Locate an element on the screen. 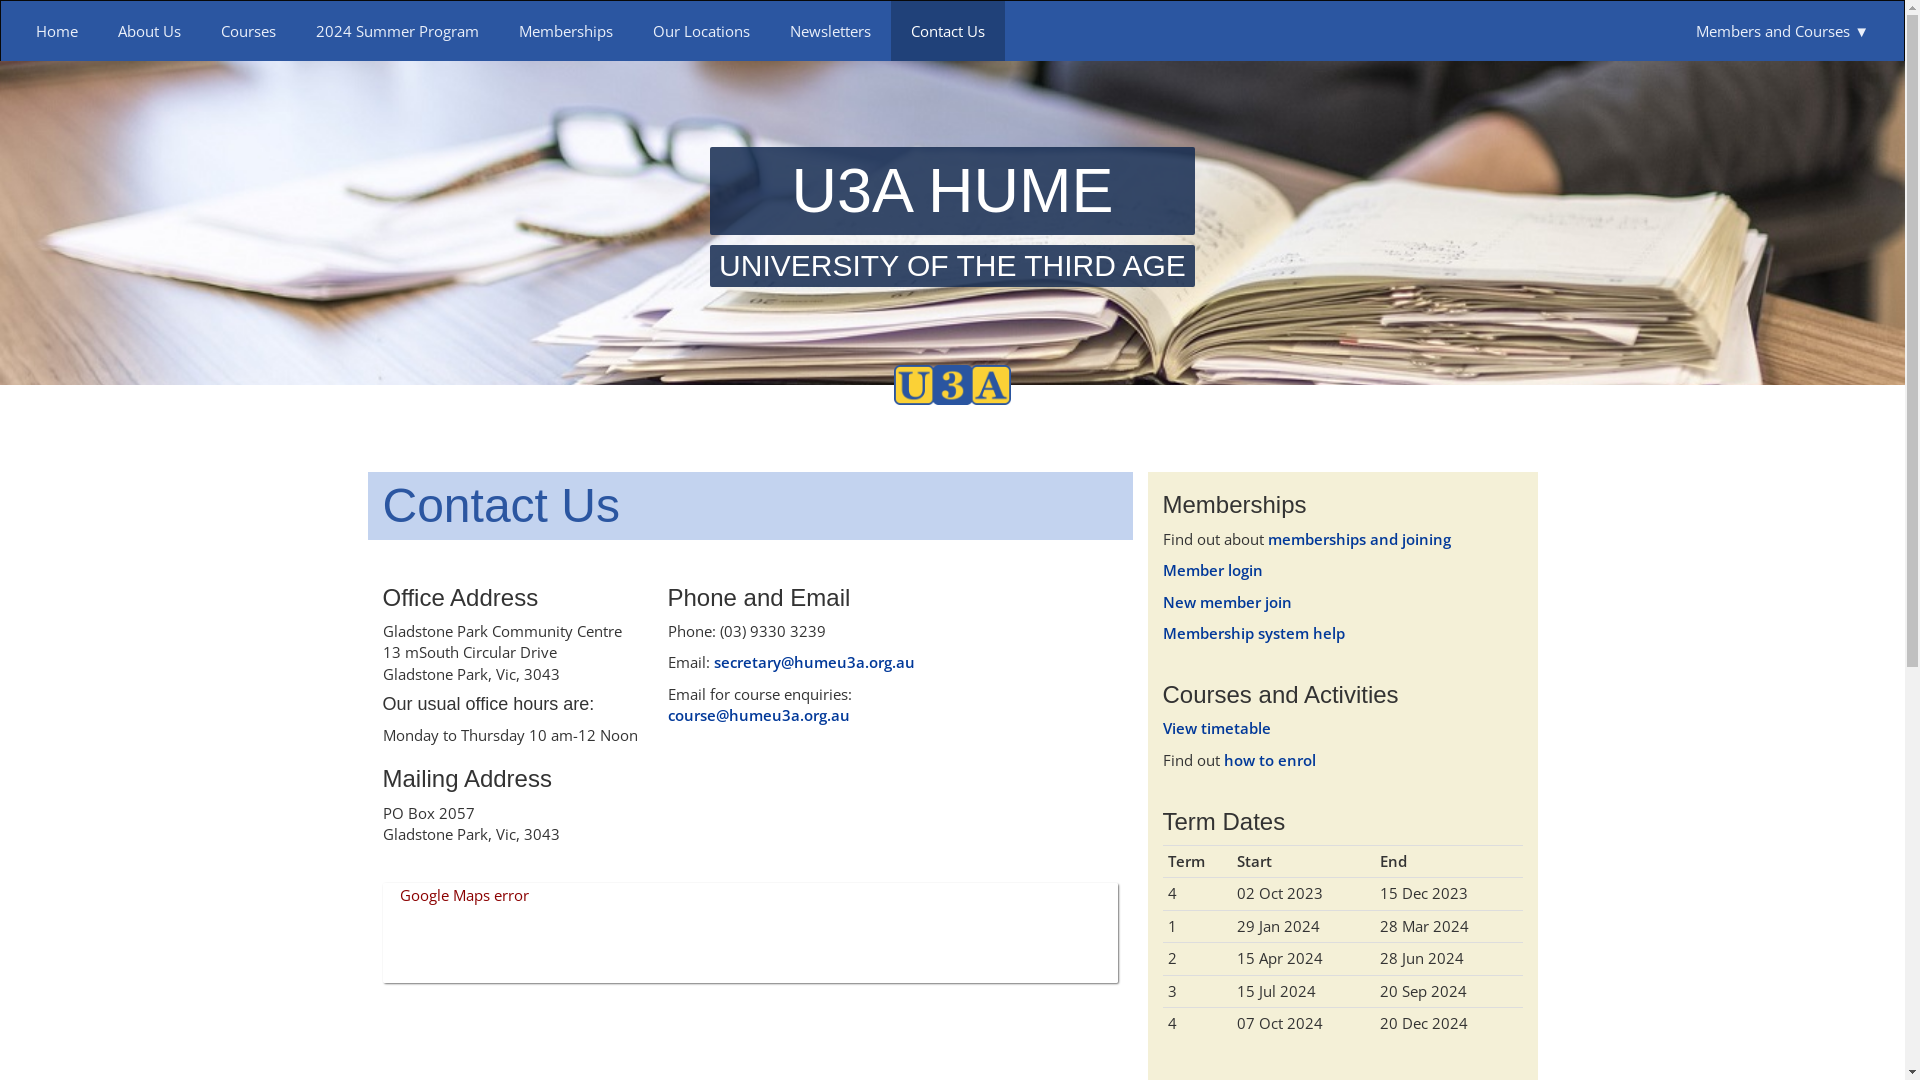  secretary@humeu3a.org.au is located at coordinates (814, 662).